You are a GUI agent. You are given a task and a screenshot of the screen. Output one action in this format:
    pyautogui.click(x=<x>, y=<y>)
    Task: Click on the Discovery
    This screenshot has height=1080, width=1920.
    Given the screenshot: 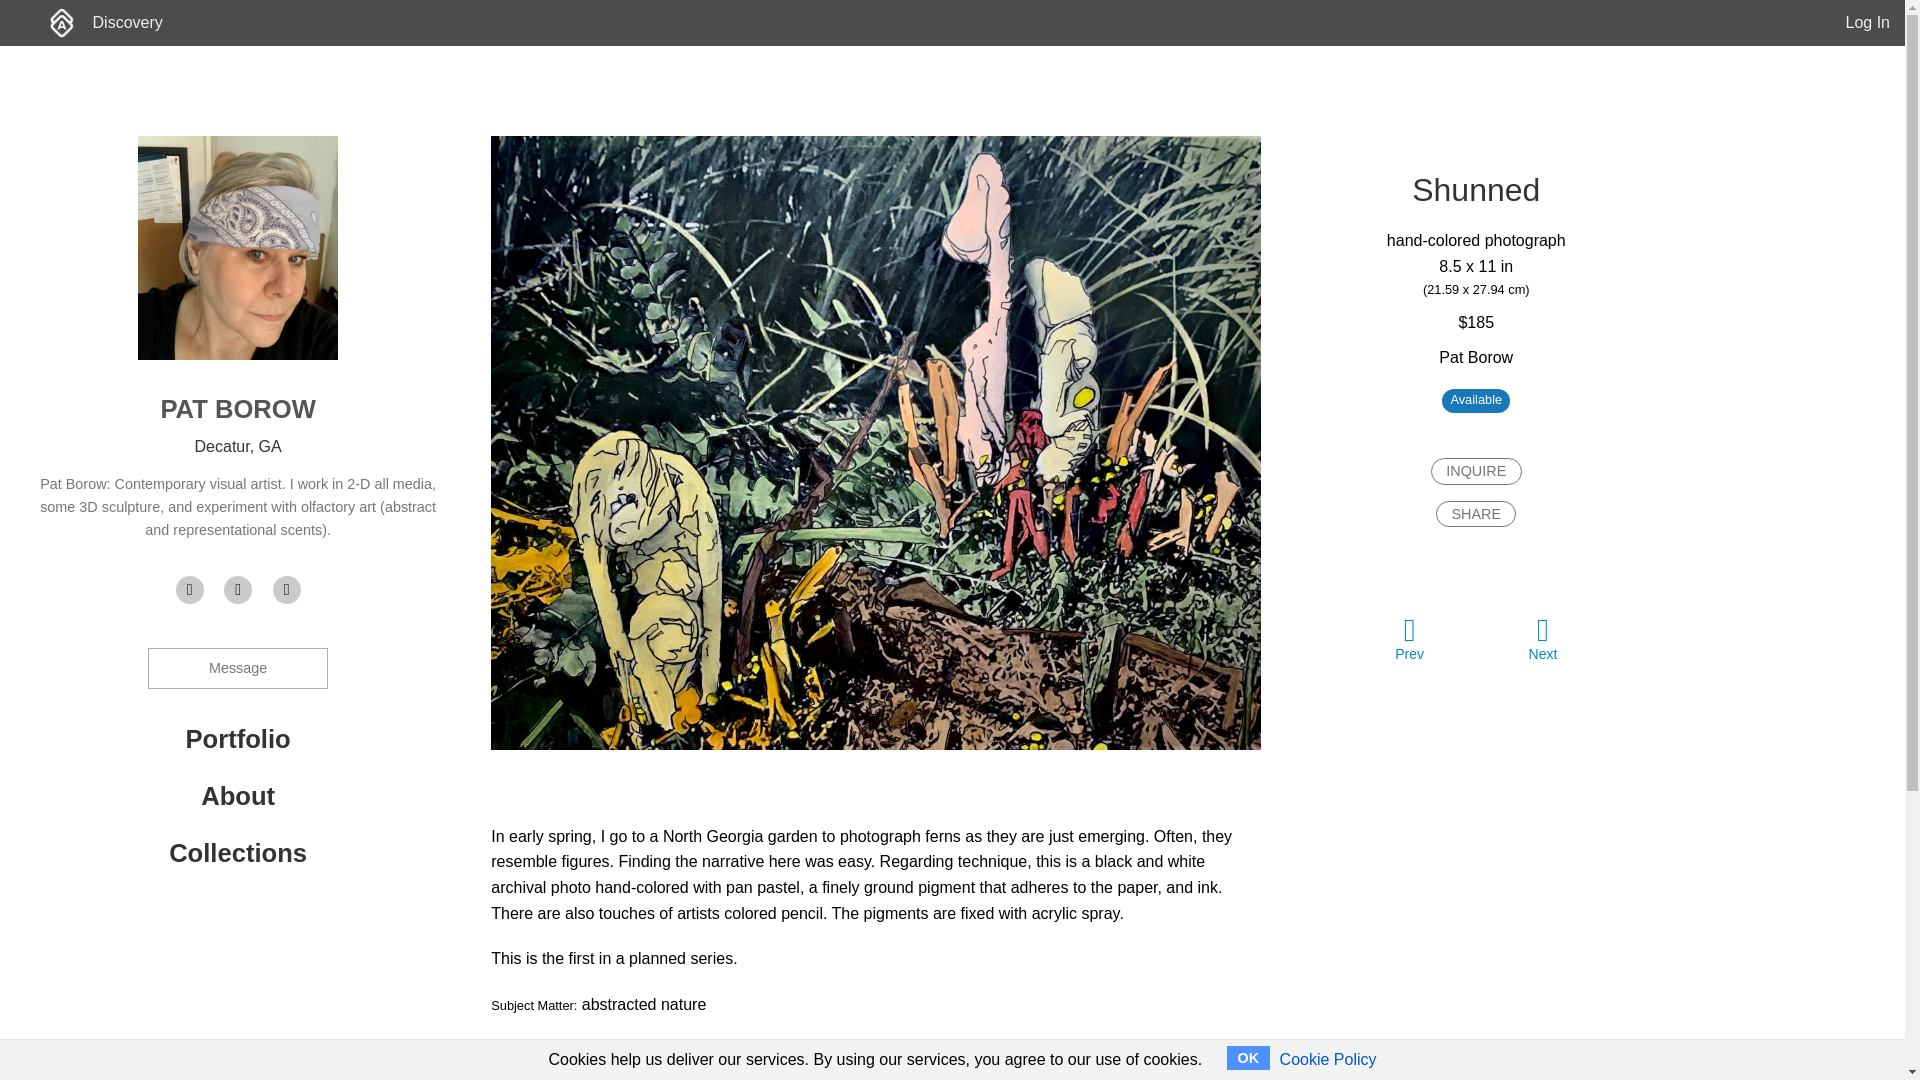 What is the action you would take?
    pyautogui.click(x=128, y=22)
    